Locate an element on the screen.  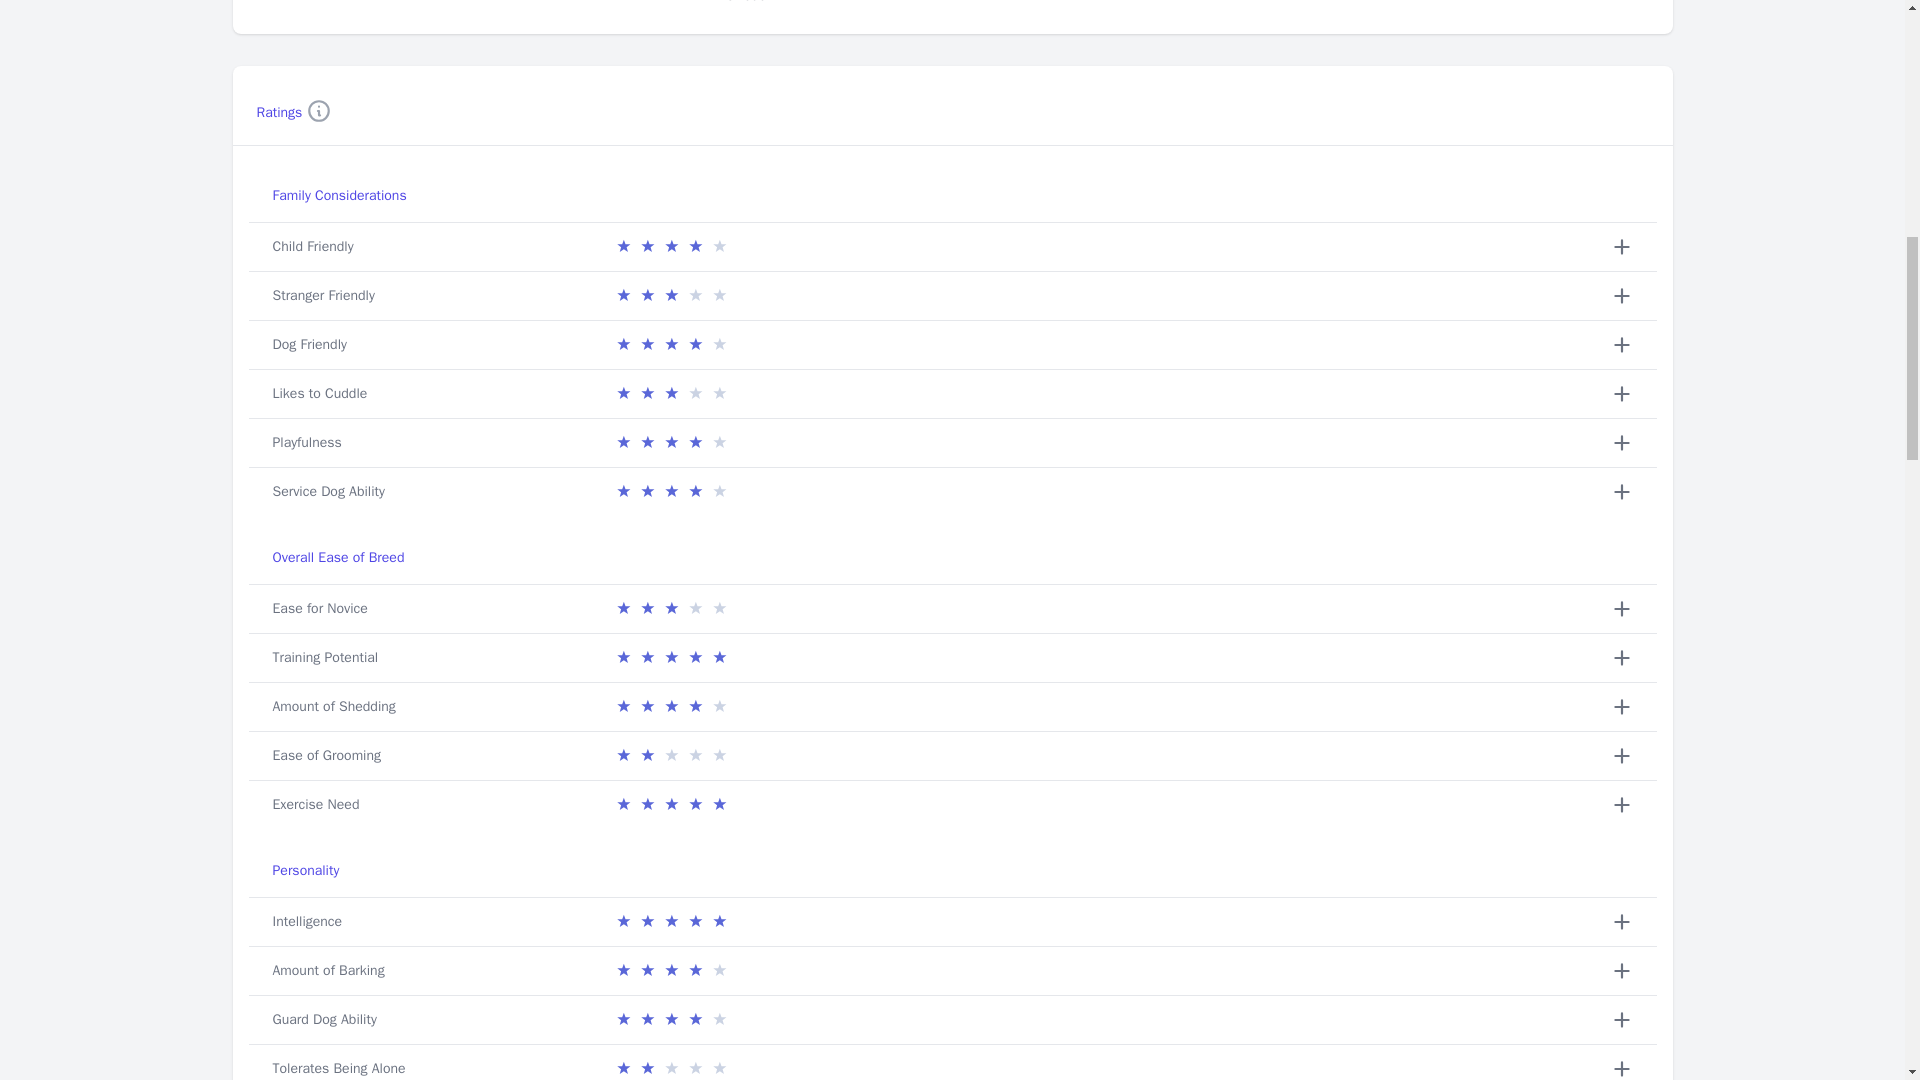
4 Stars is located at coordinates (670, 247).